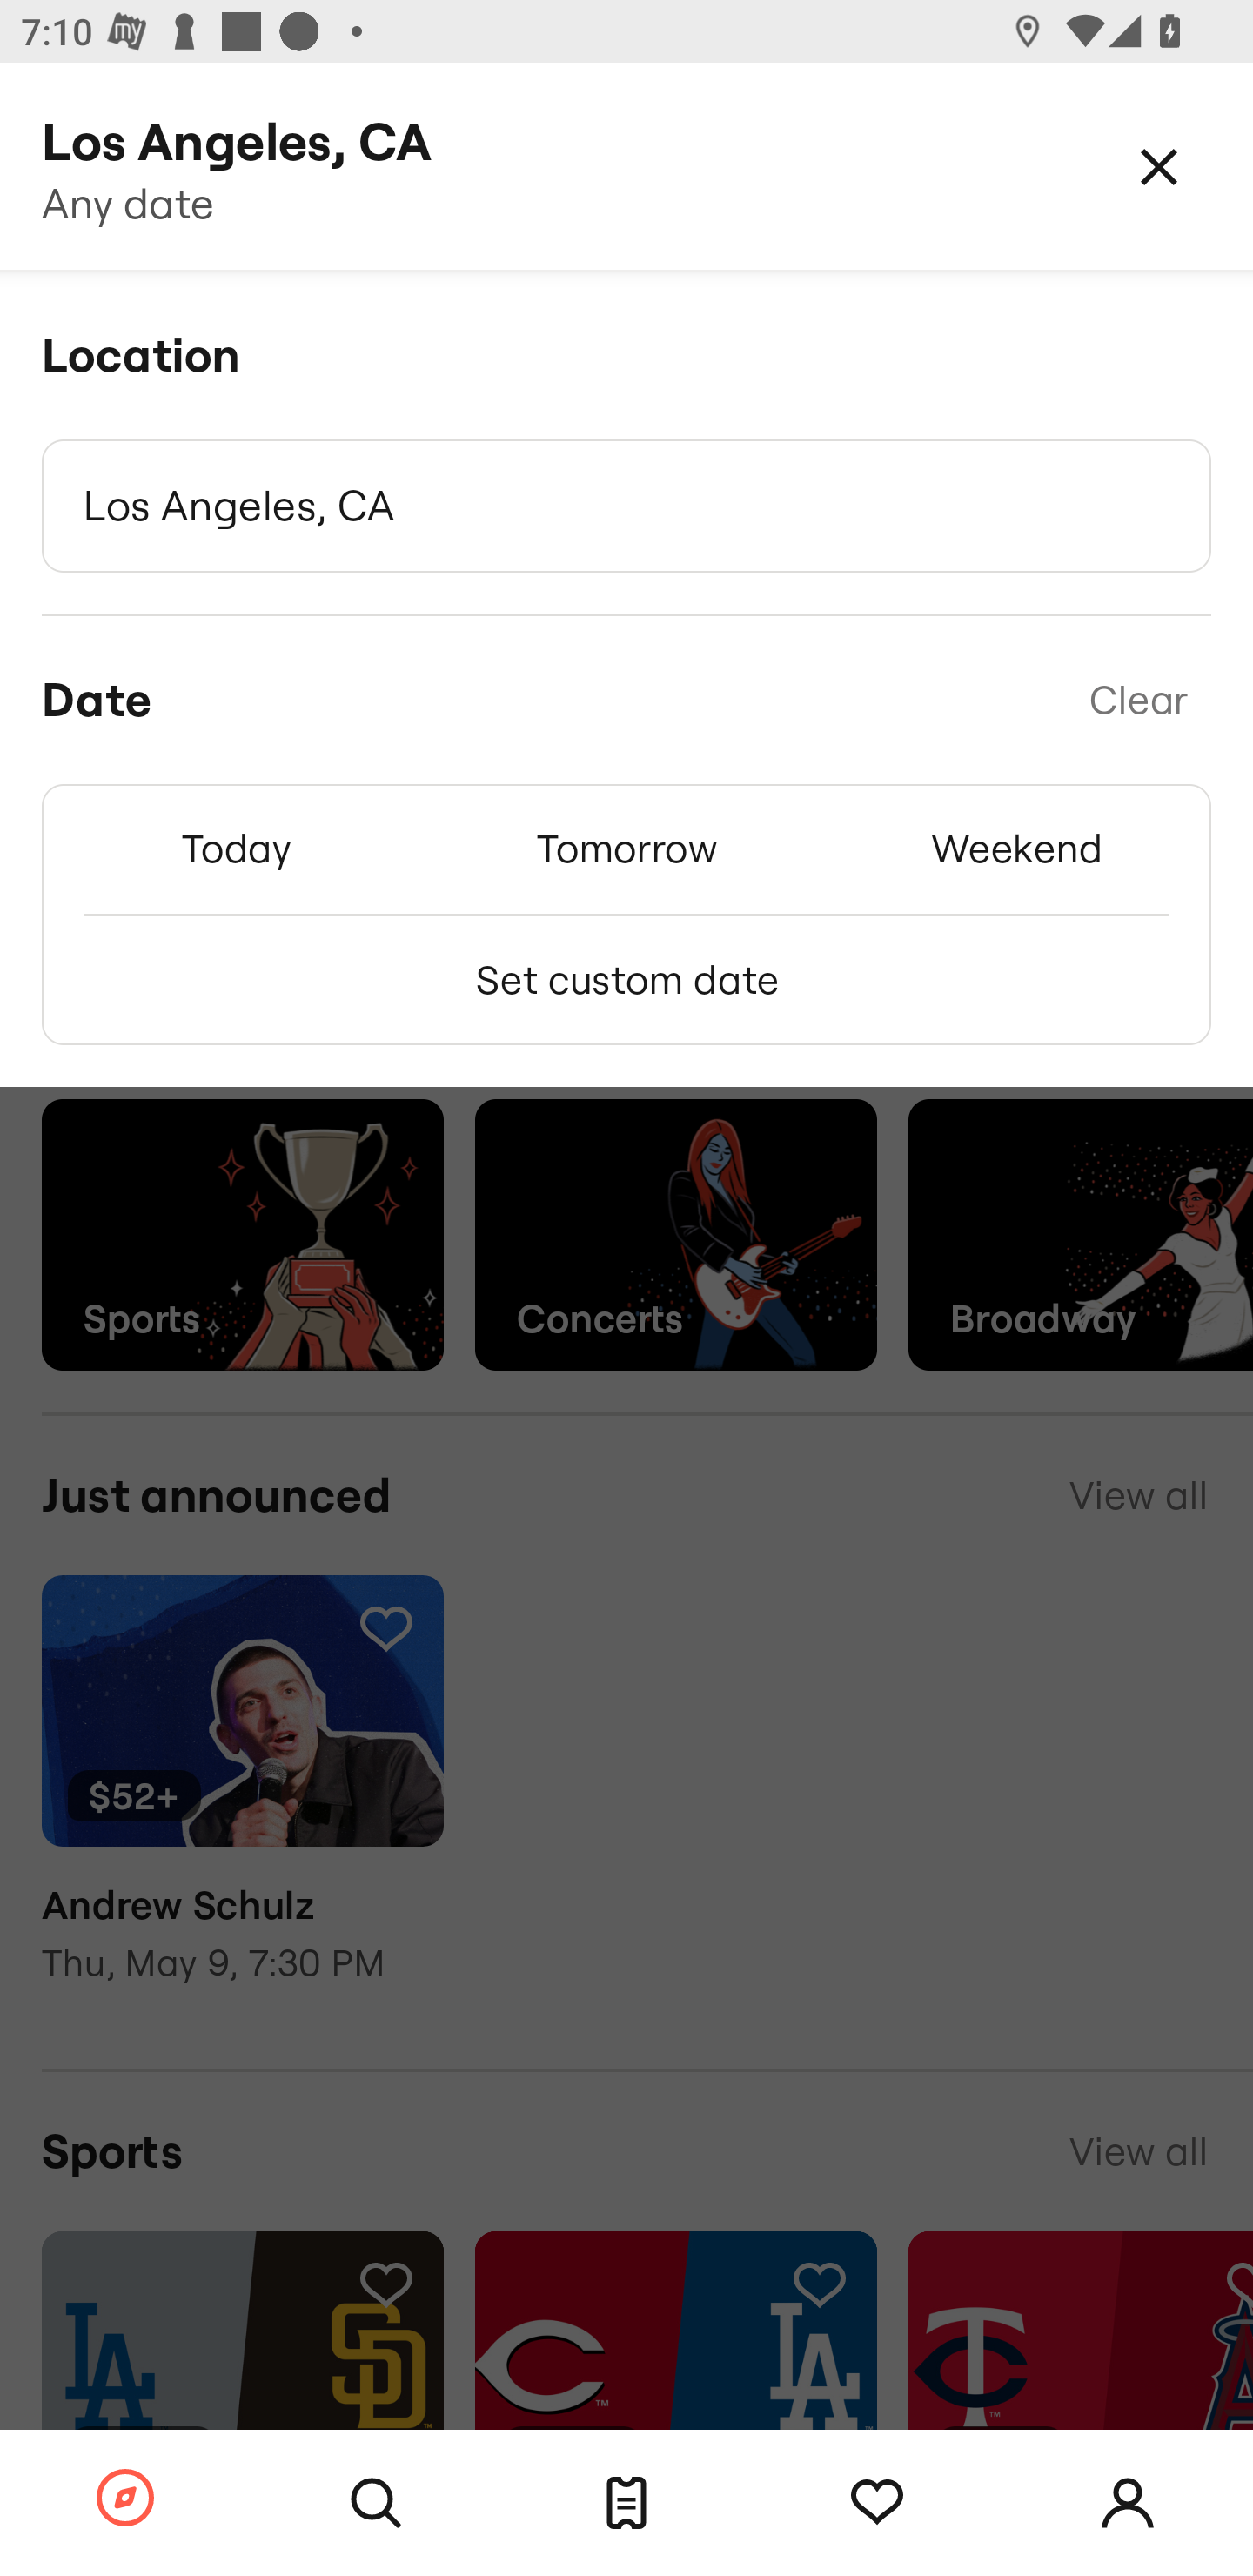  What do you see at coordinates (125, 2499) in the screenshot?
I see `Browse` at bounding box center [125, 2499].